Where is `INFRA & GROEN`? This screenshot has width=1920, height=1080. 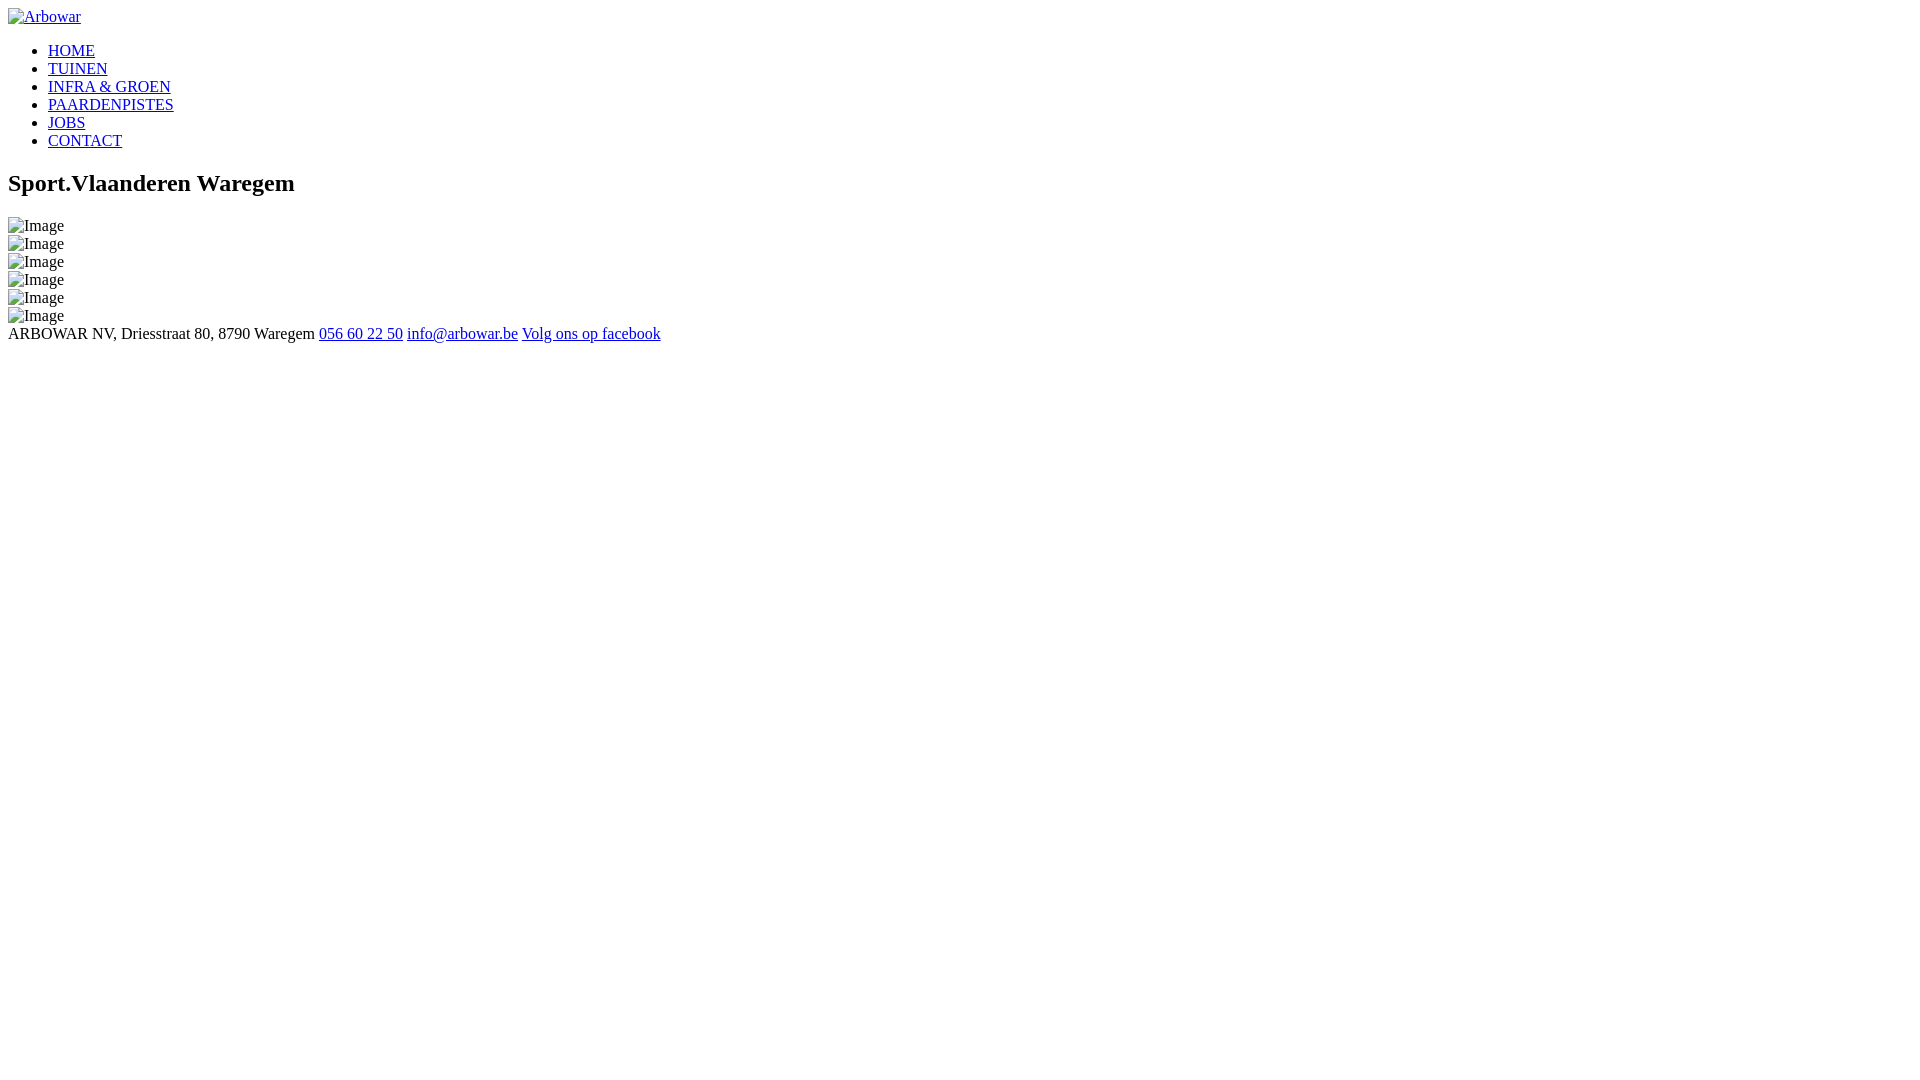 INFRA & GROEN is located at coordinates (110, 86).